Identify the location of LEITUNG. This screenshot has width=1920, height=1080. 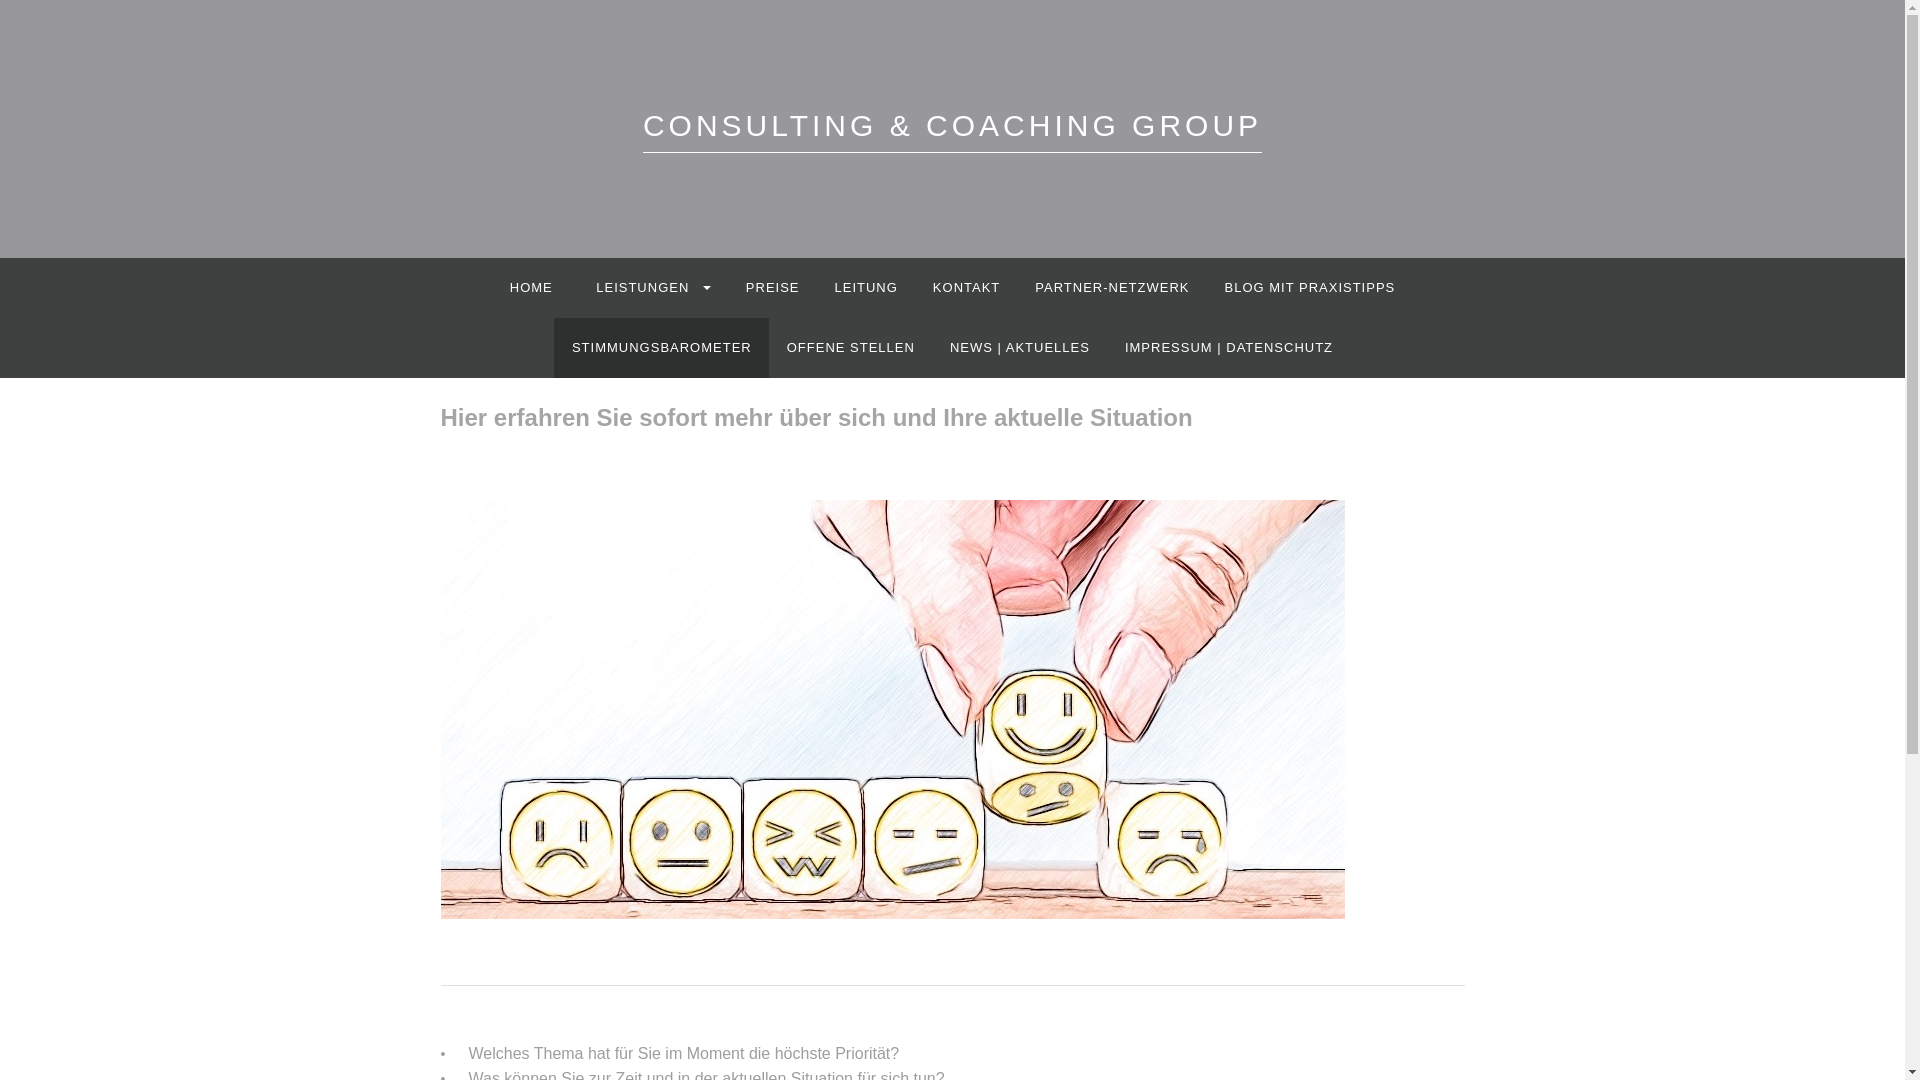
(866, 288).